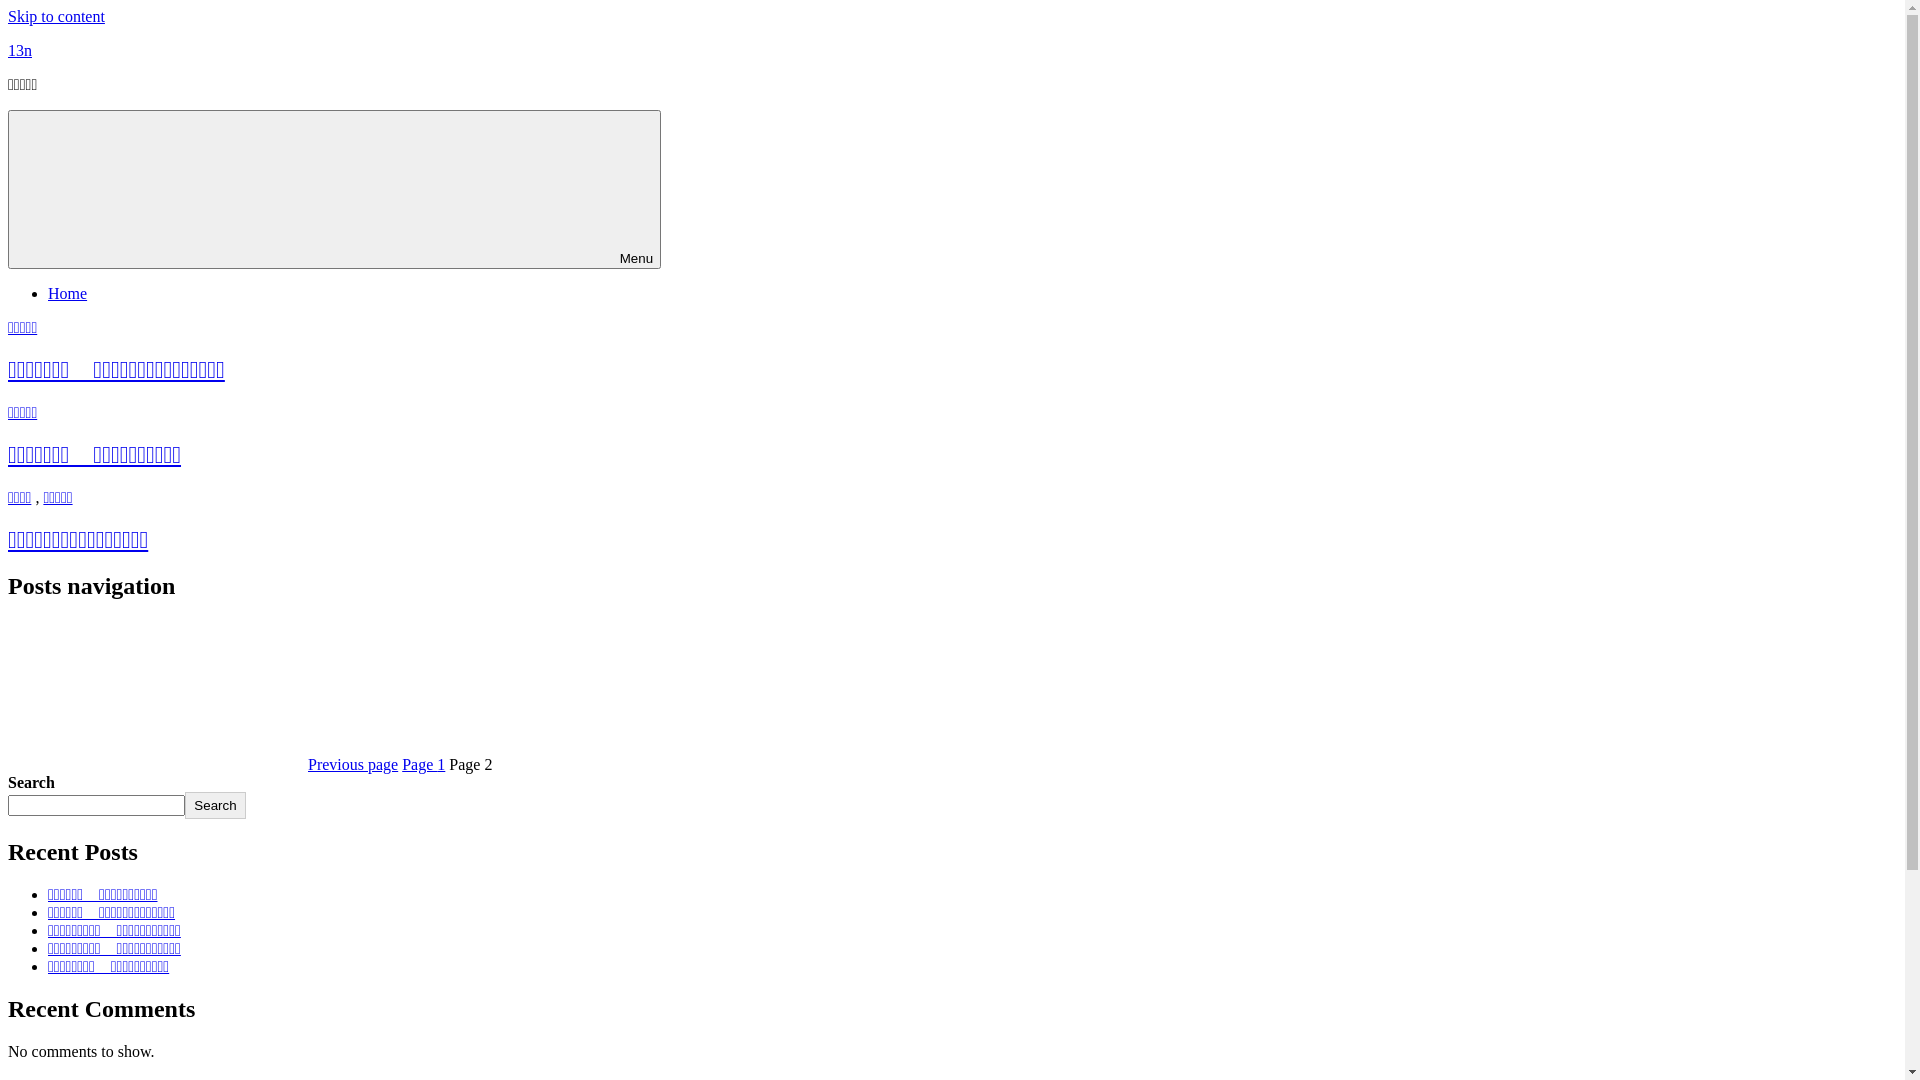  Describe the element at coordinates (56, 16) in the screenshot. I see `Skip to content` at that location.